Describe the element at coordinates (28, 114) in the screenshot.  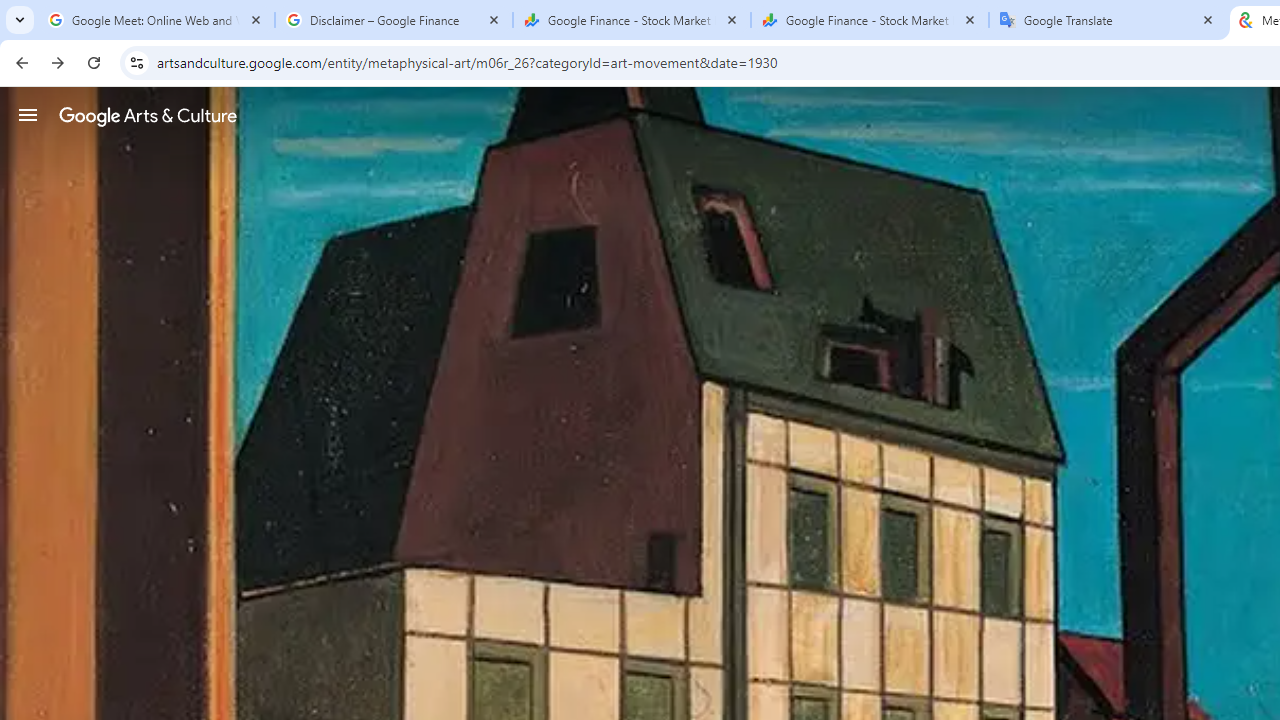
I see `Menu` at that location.